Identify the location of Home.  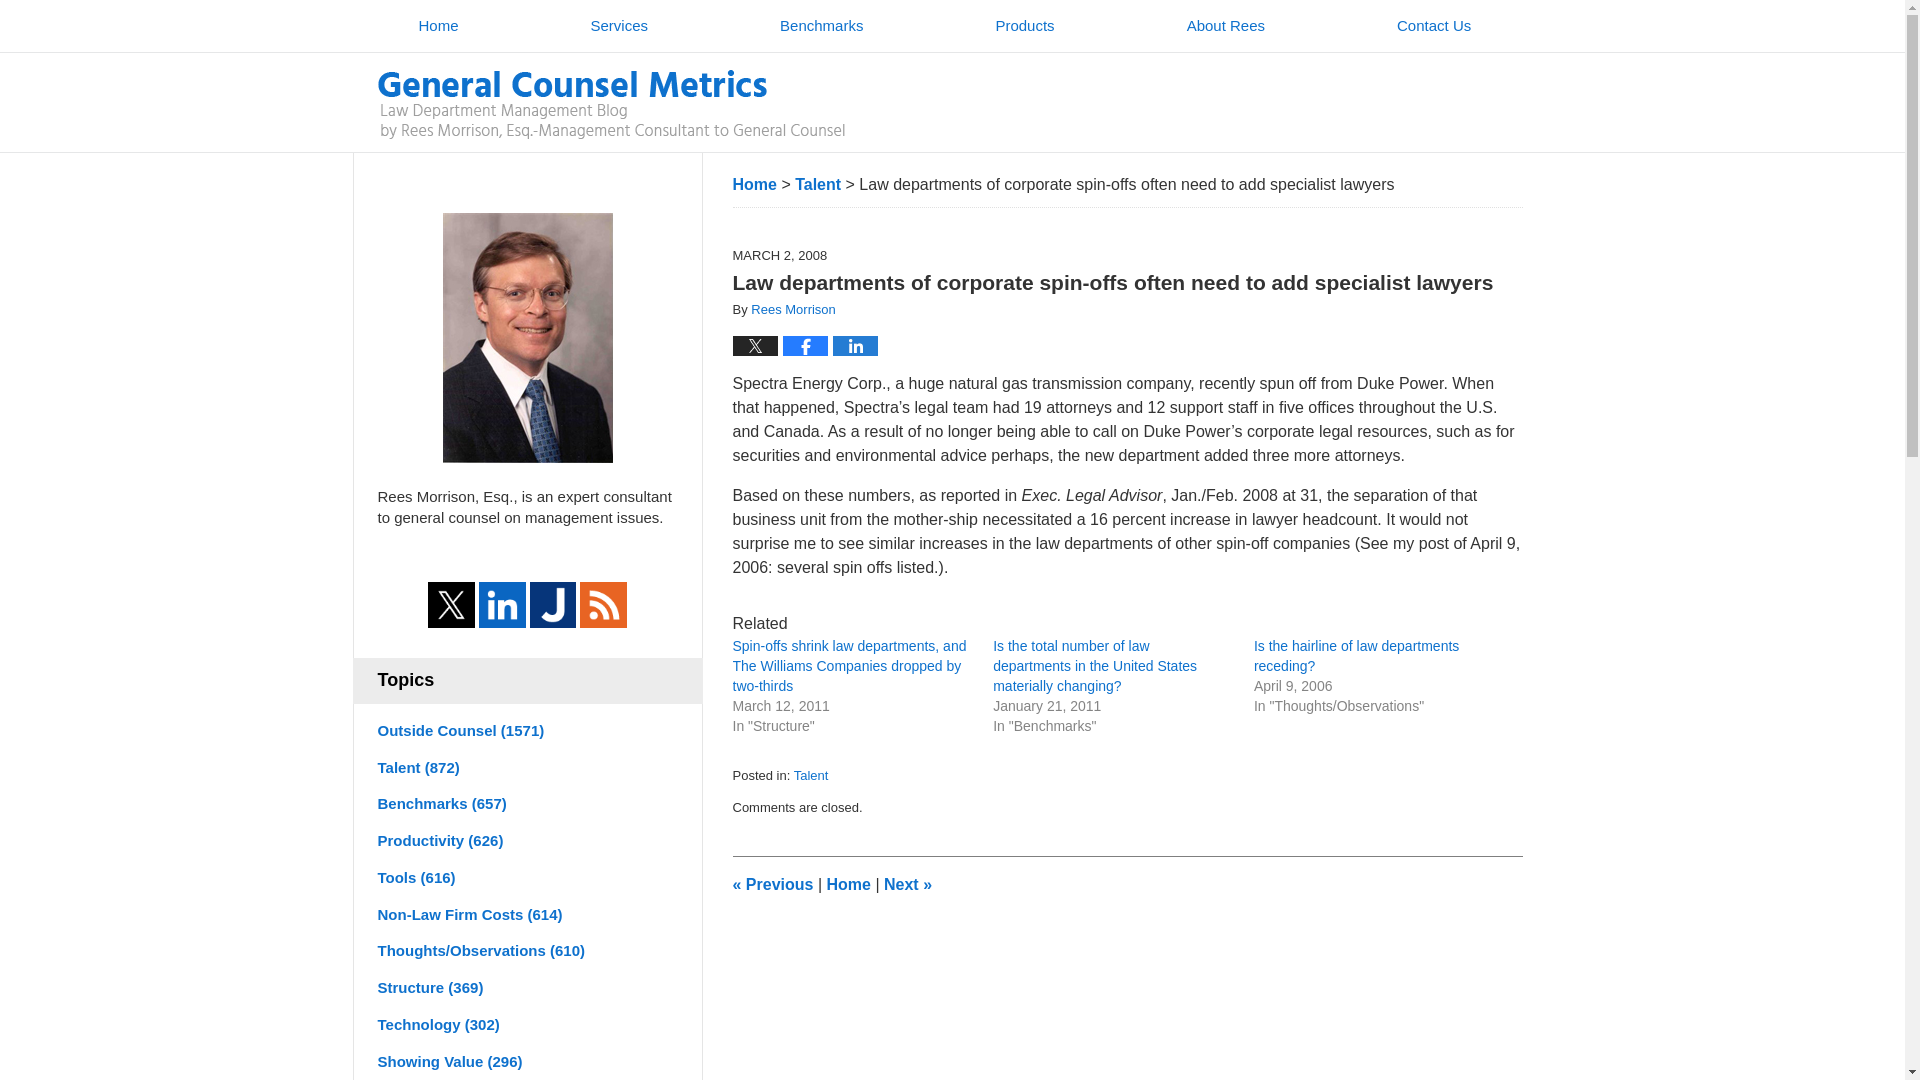
(847, 884).